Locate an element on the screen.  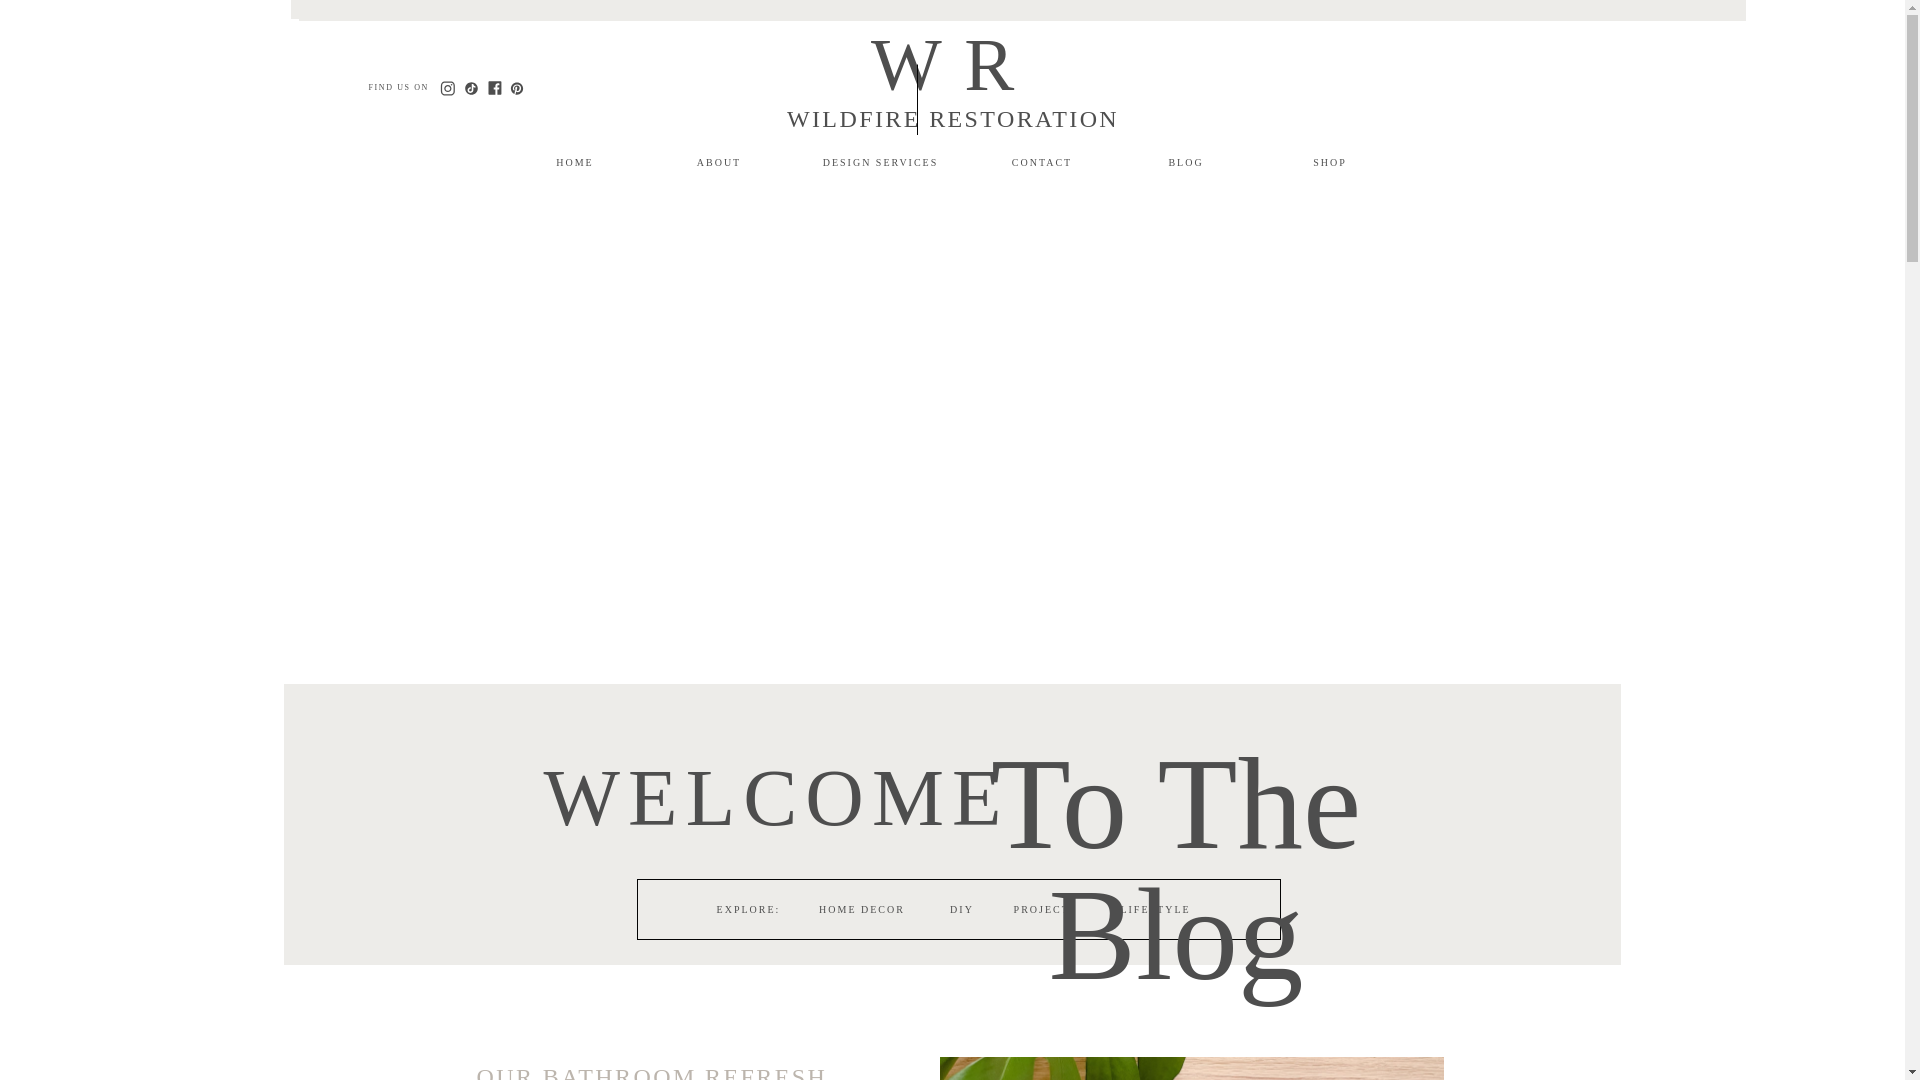
LIFESTYLE is located at coordinates (1156, 914).